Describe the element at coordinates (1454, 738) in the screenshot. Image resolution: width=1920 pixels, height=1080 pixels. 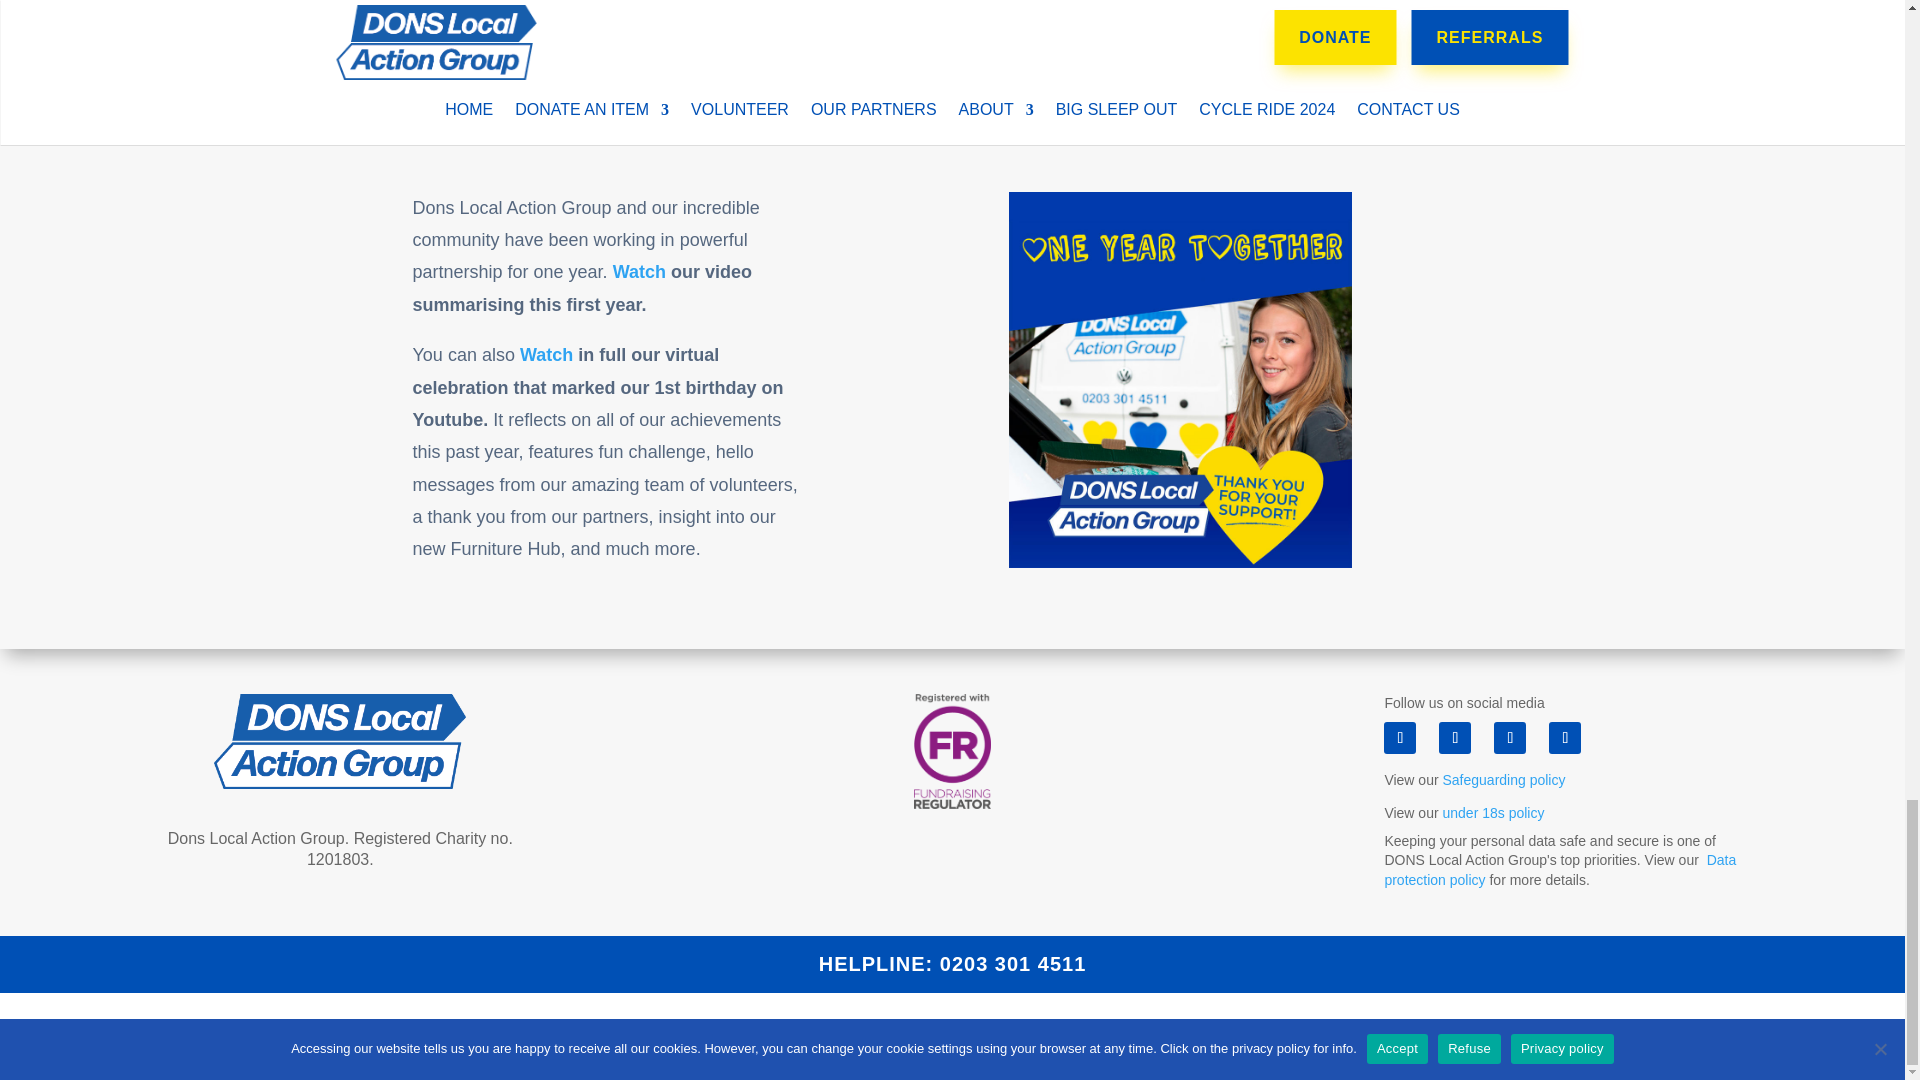
I see `Follow on Twitter` at that location.